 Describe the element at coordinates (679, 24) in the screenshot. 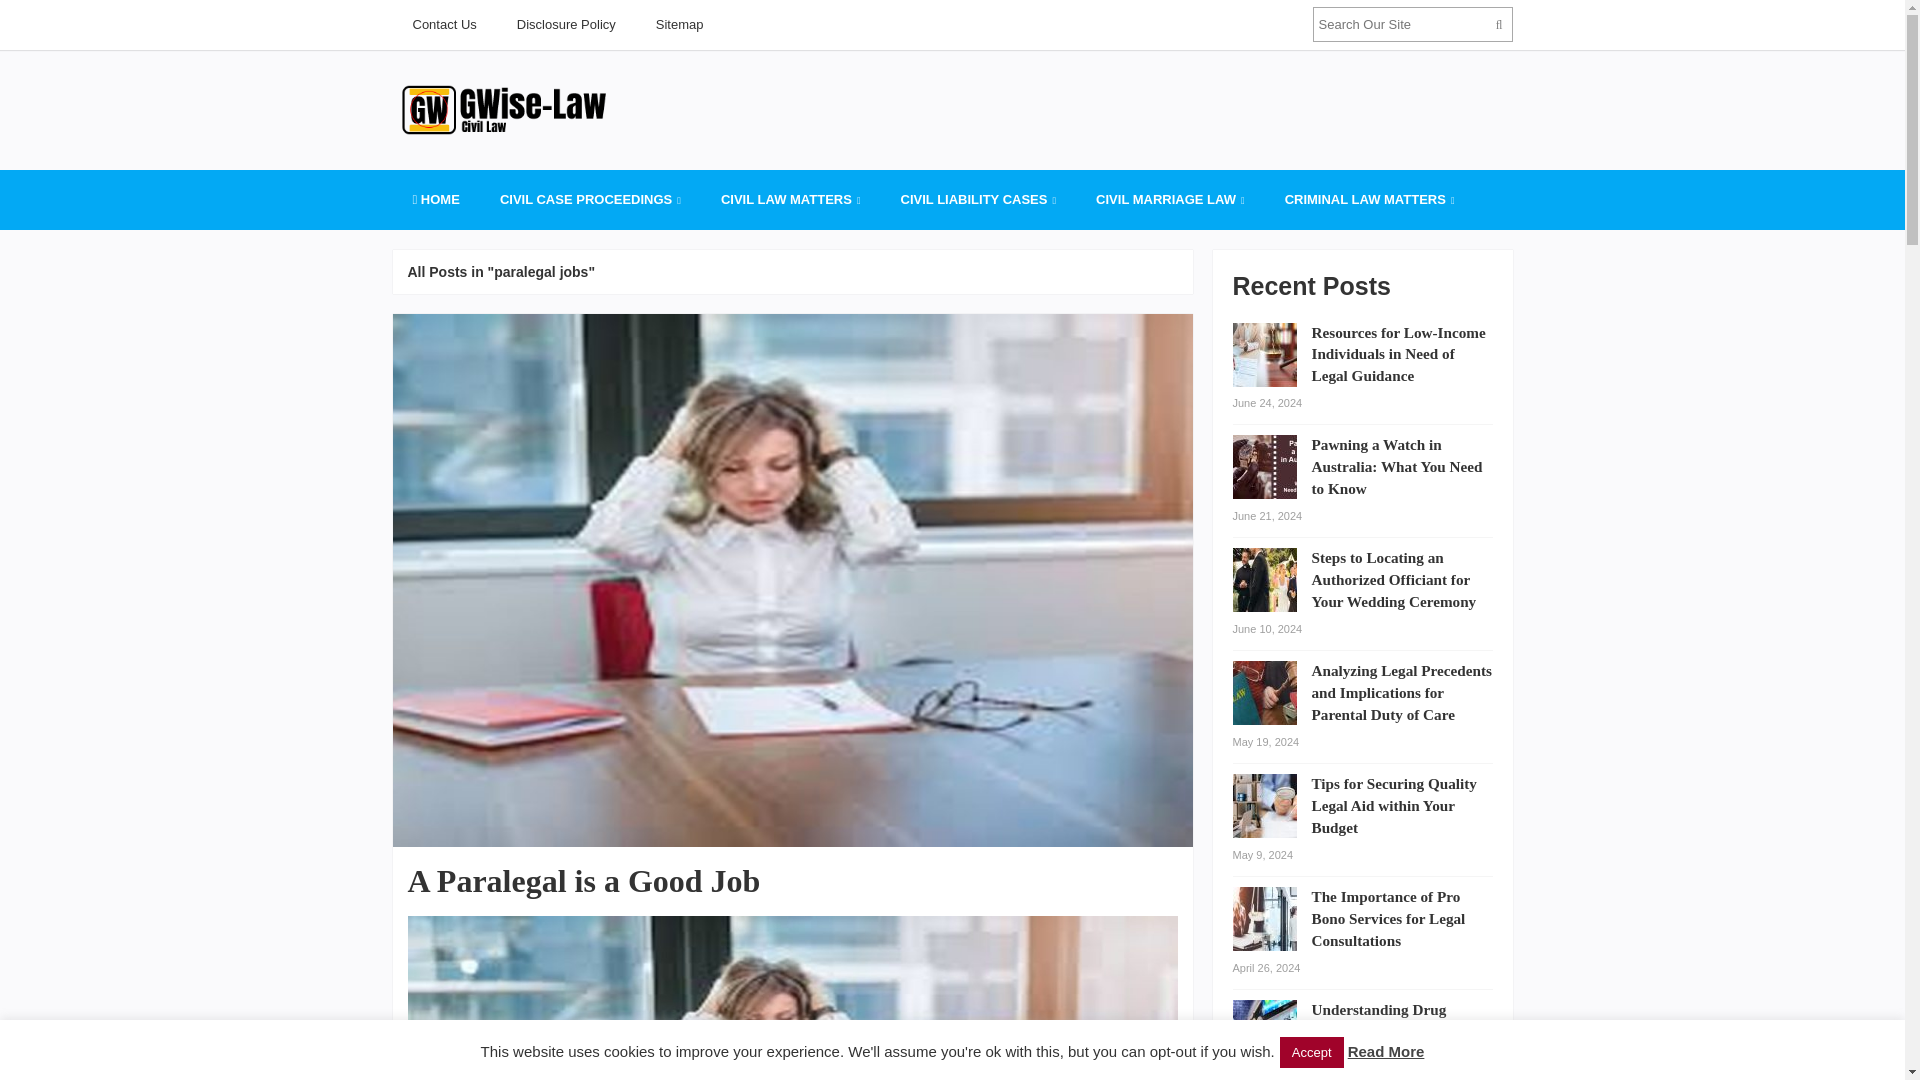

I see `Sitemap` at that location.